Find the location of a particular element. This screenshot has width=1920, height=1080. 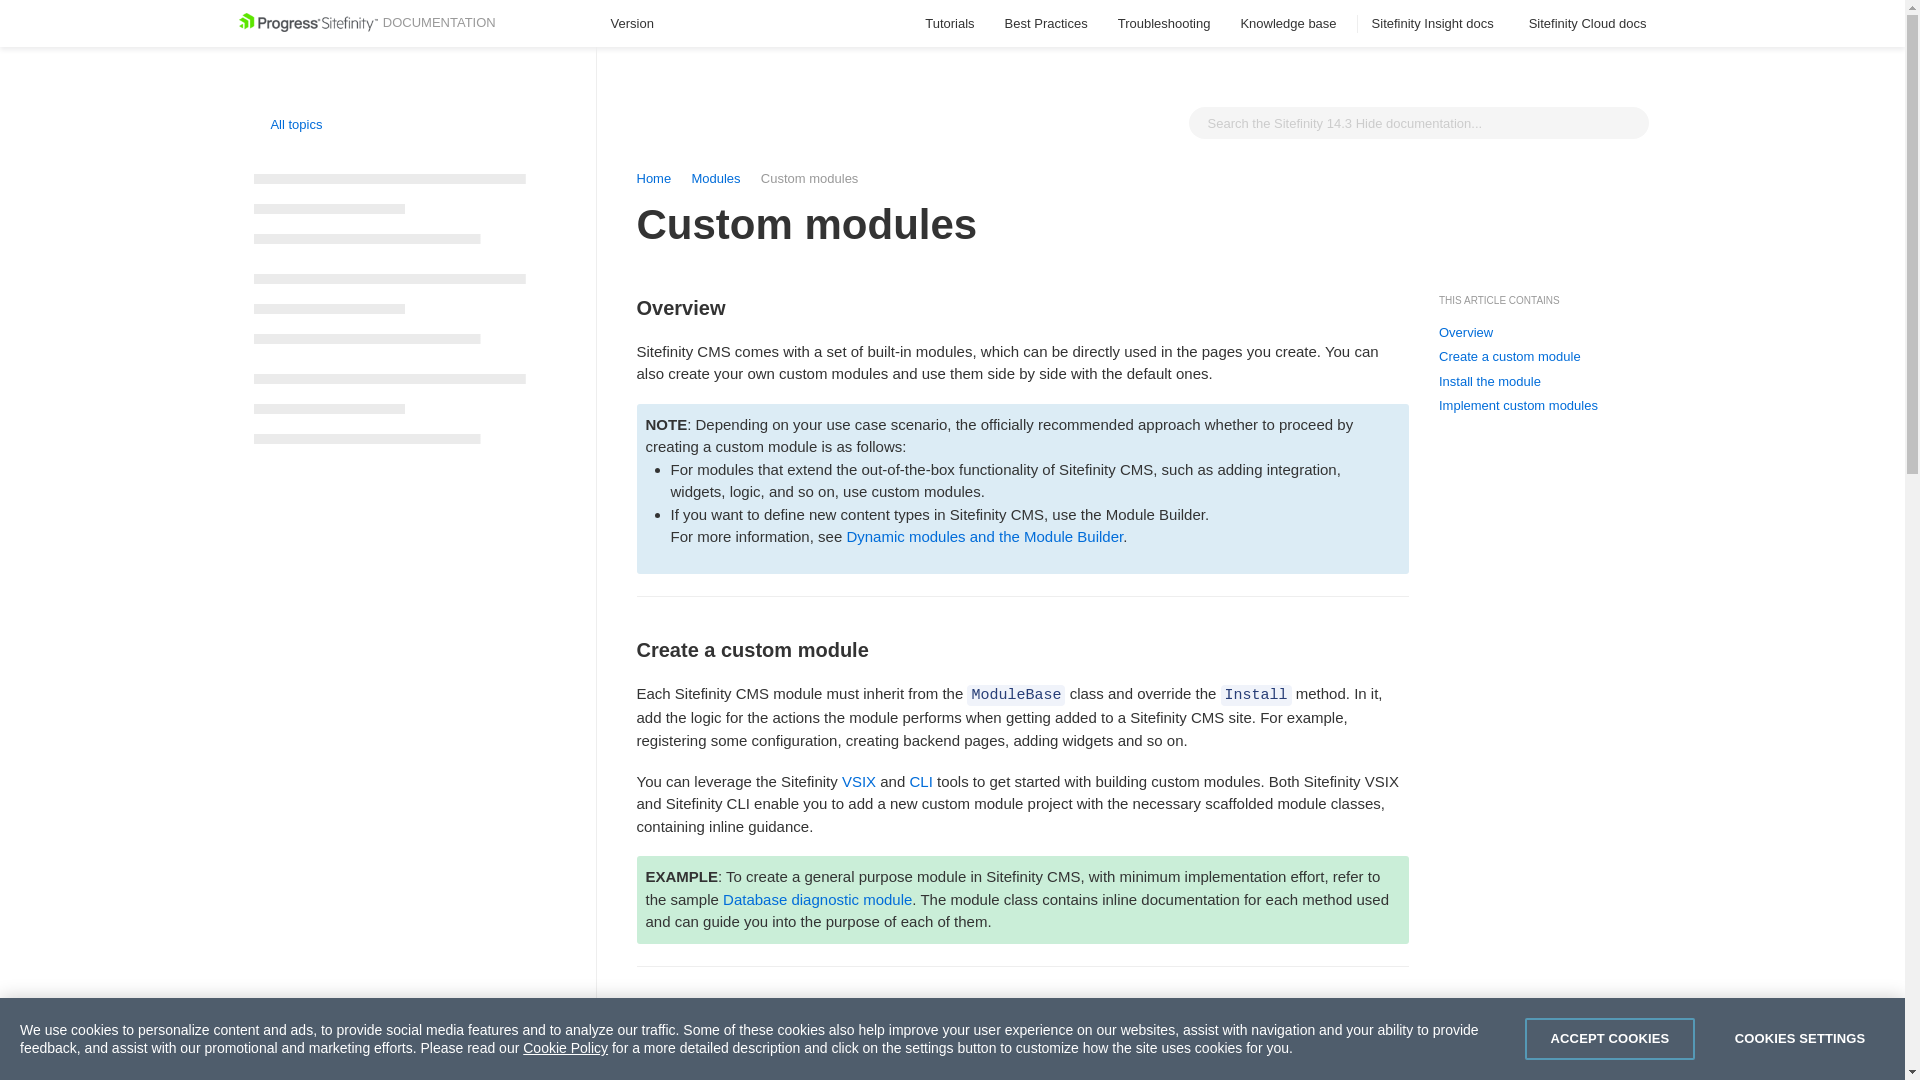

Home is located at coordinates (652, 178).